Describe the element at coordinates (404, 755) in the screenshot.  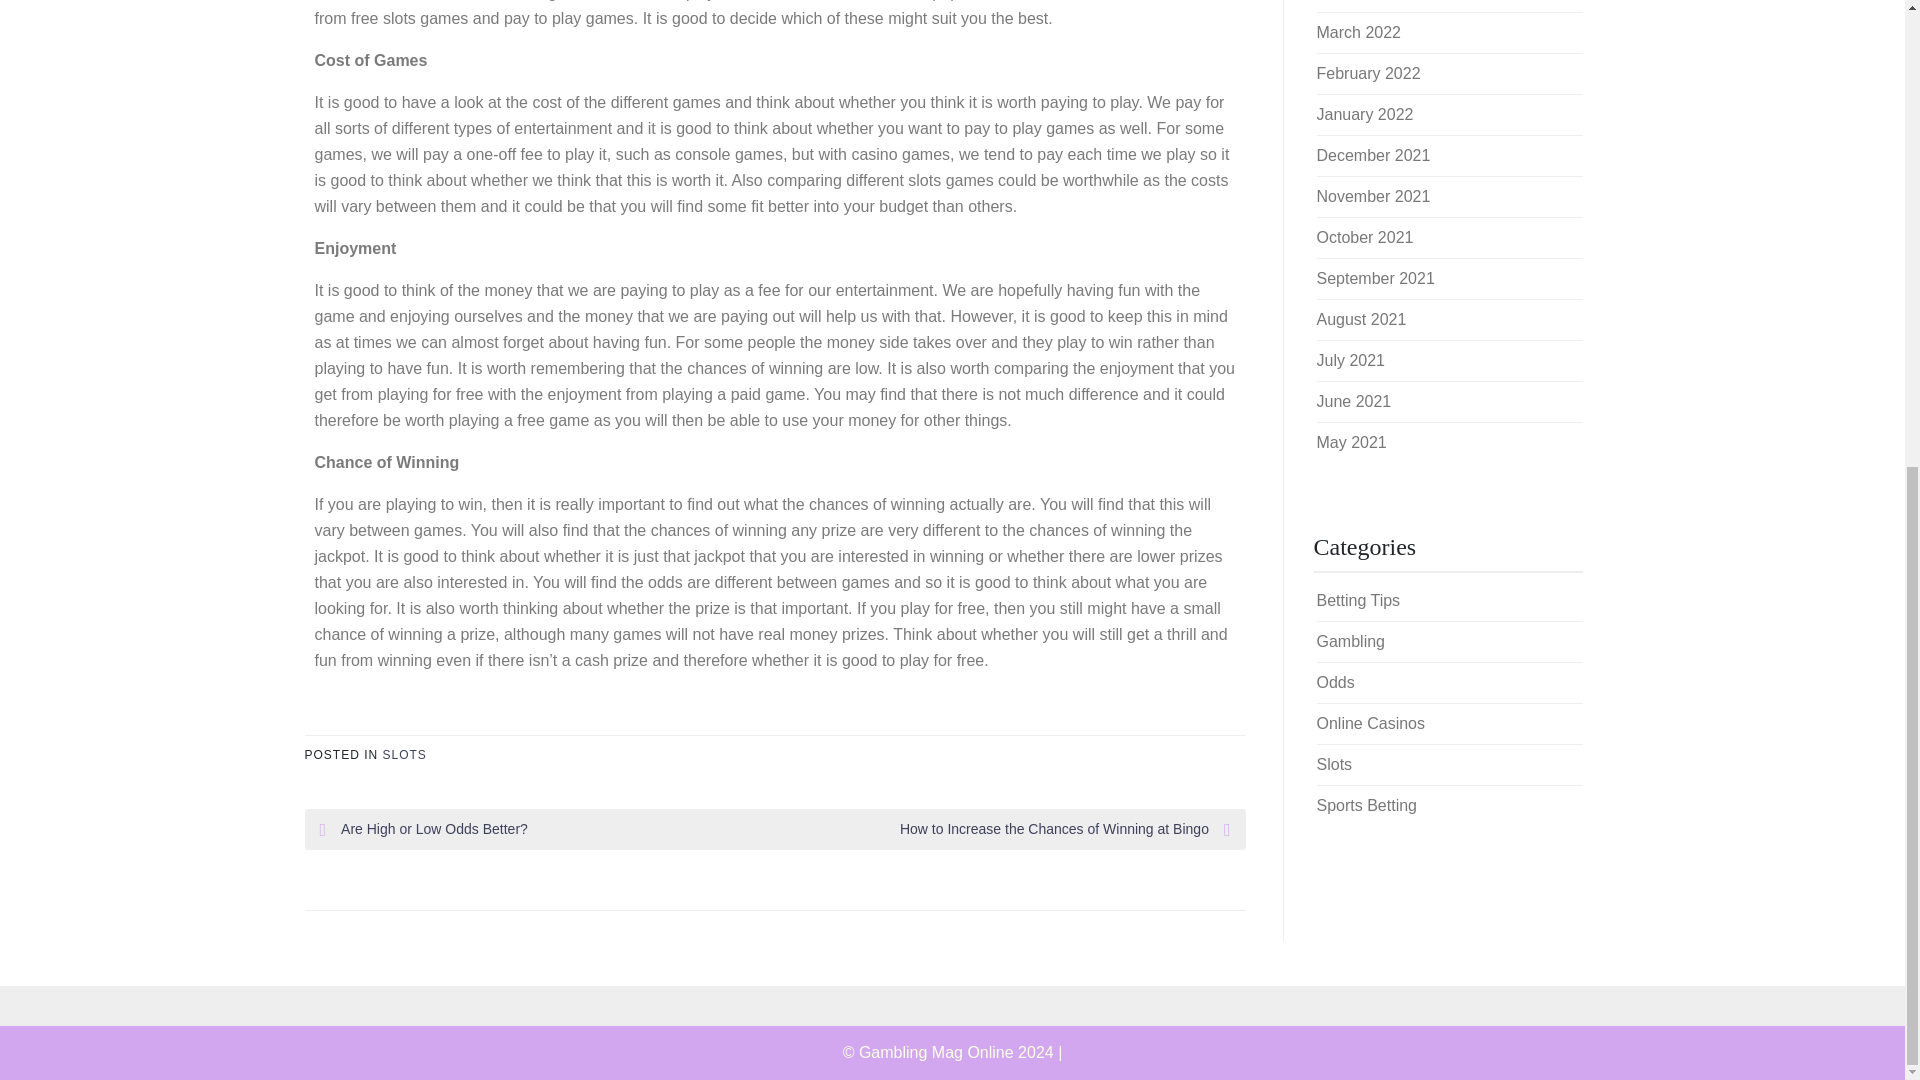
I see `SLOTS` at that location.